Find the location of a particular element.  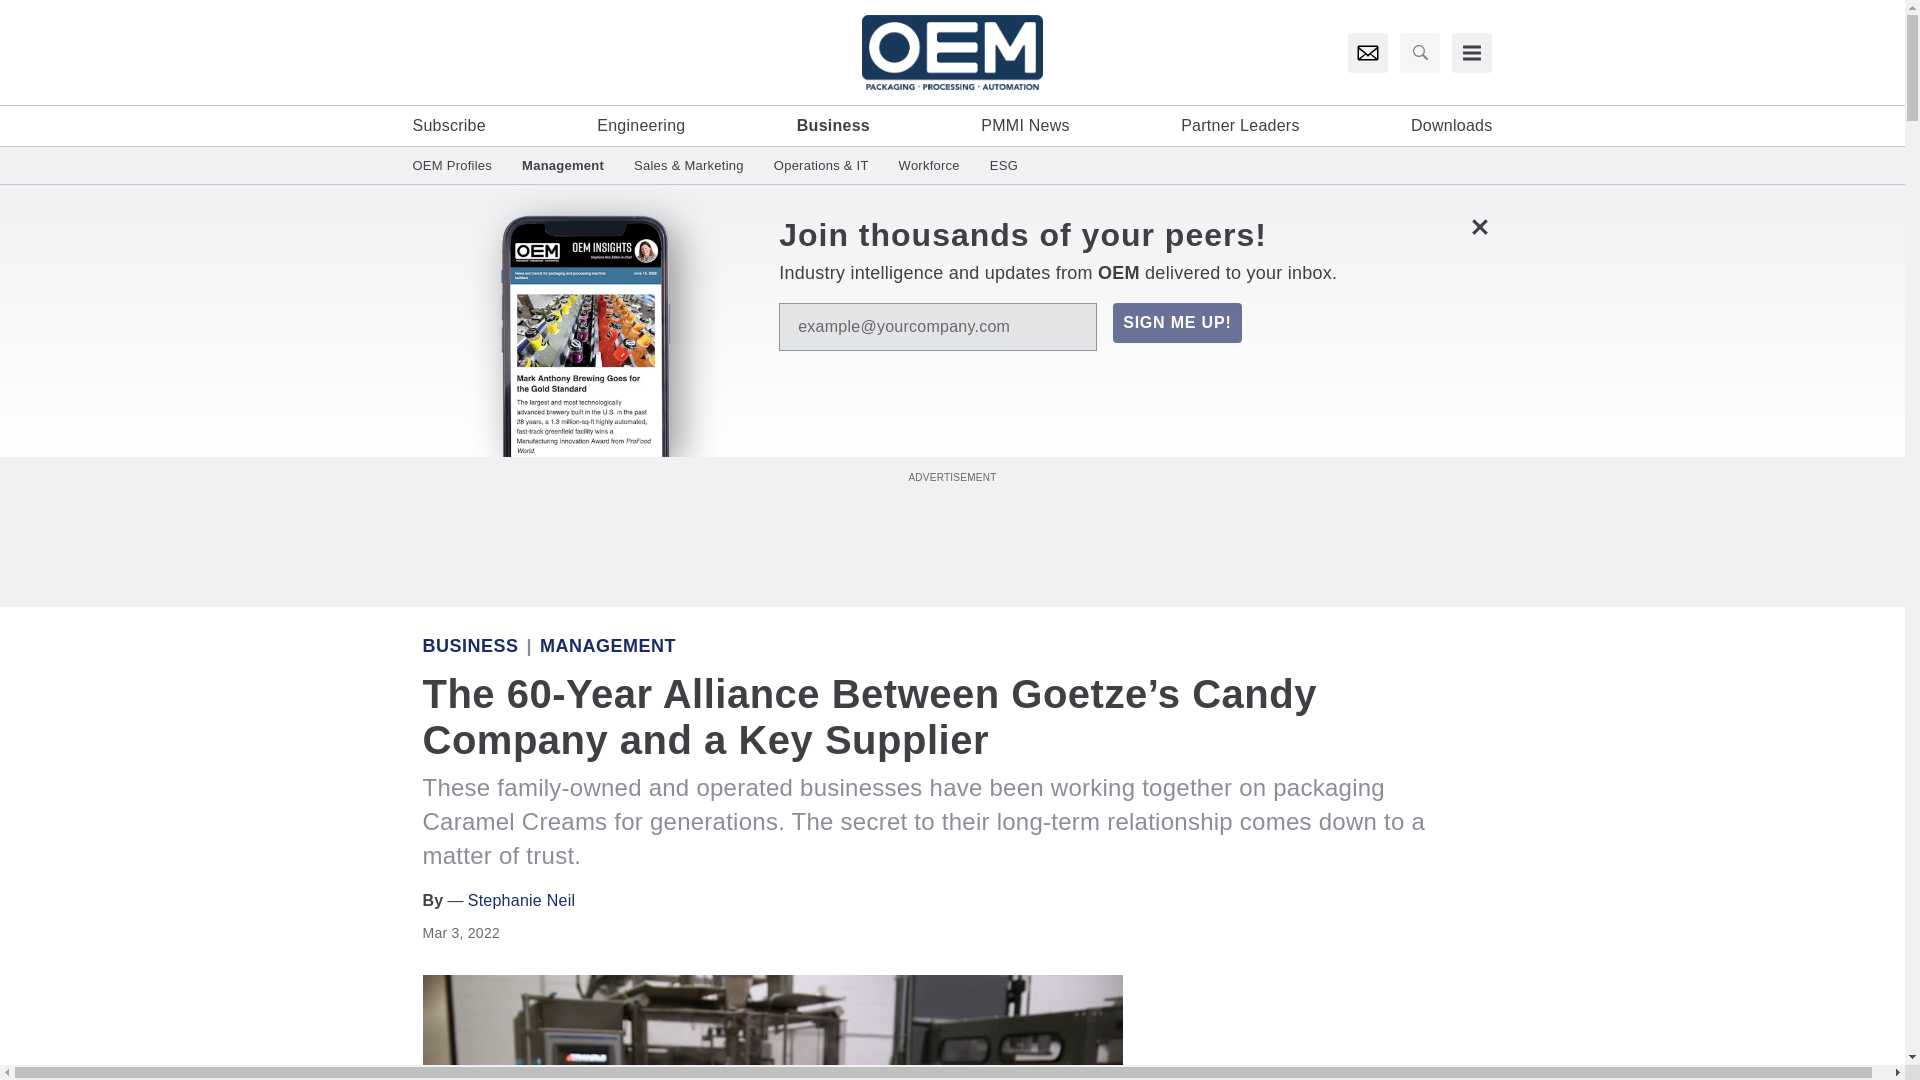

Engineering is located at coordinates (641, 126).